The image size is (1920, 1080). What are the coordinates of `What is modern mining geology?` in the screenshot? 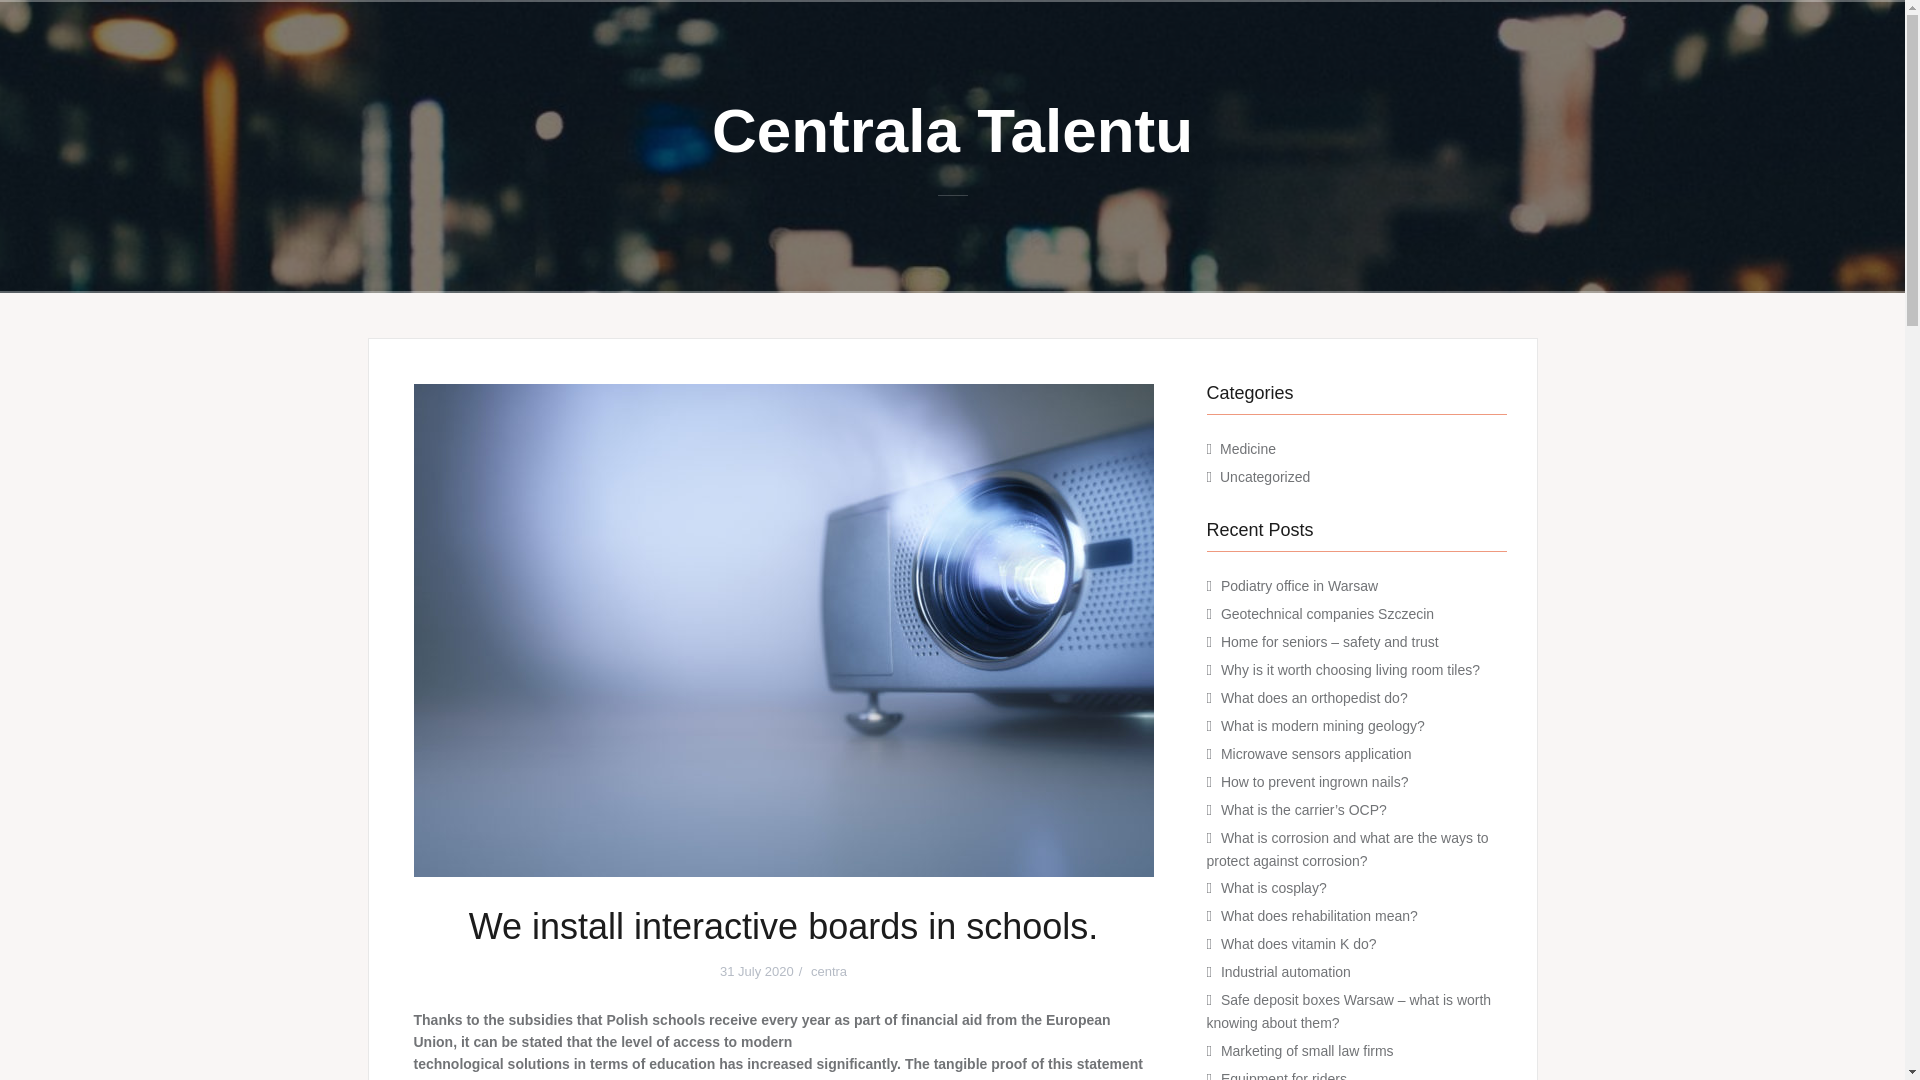 It's located at (1322, 726).